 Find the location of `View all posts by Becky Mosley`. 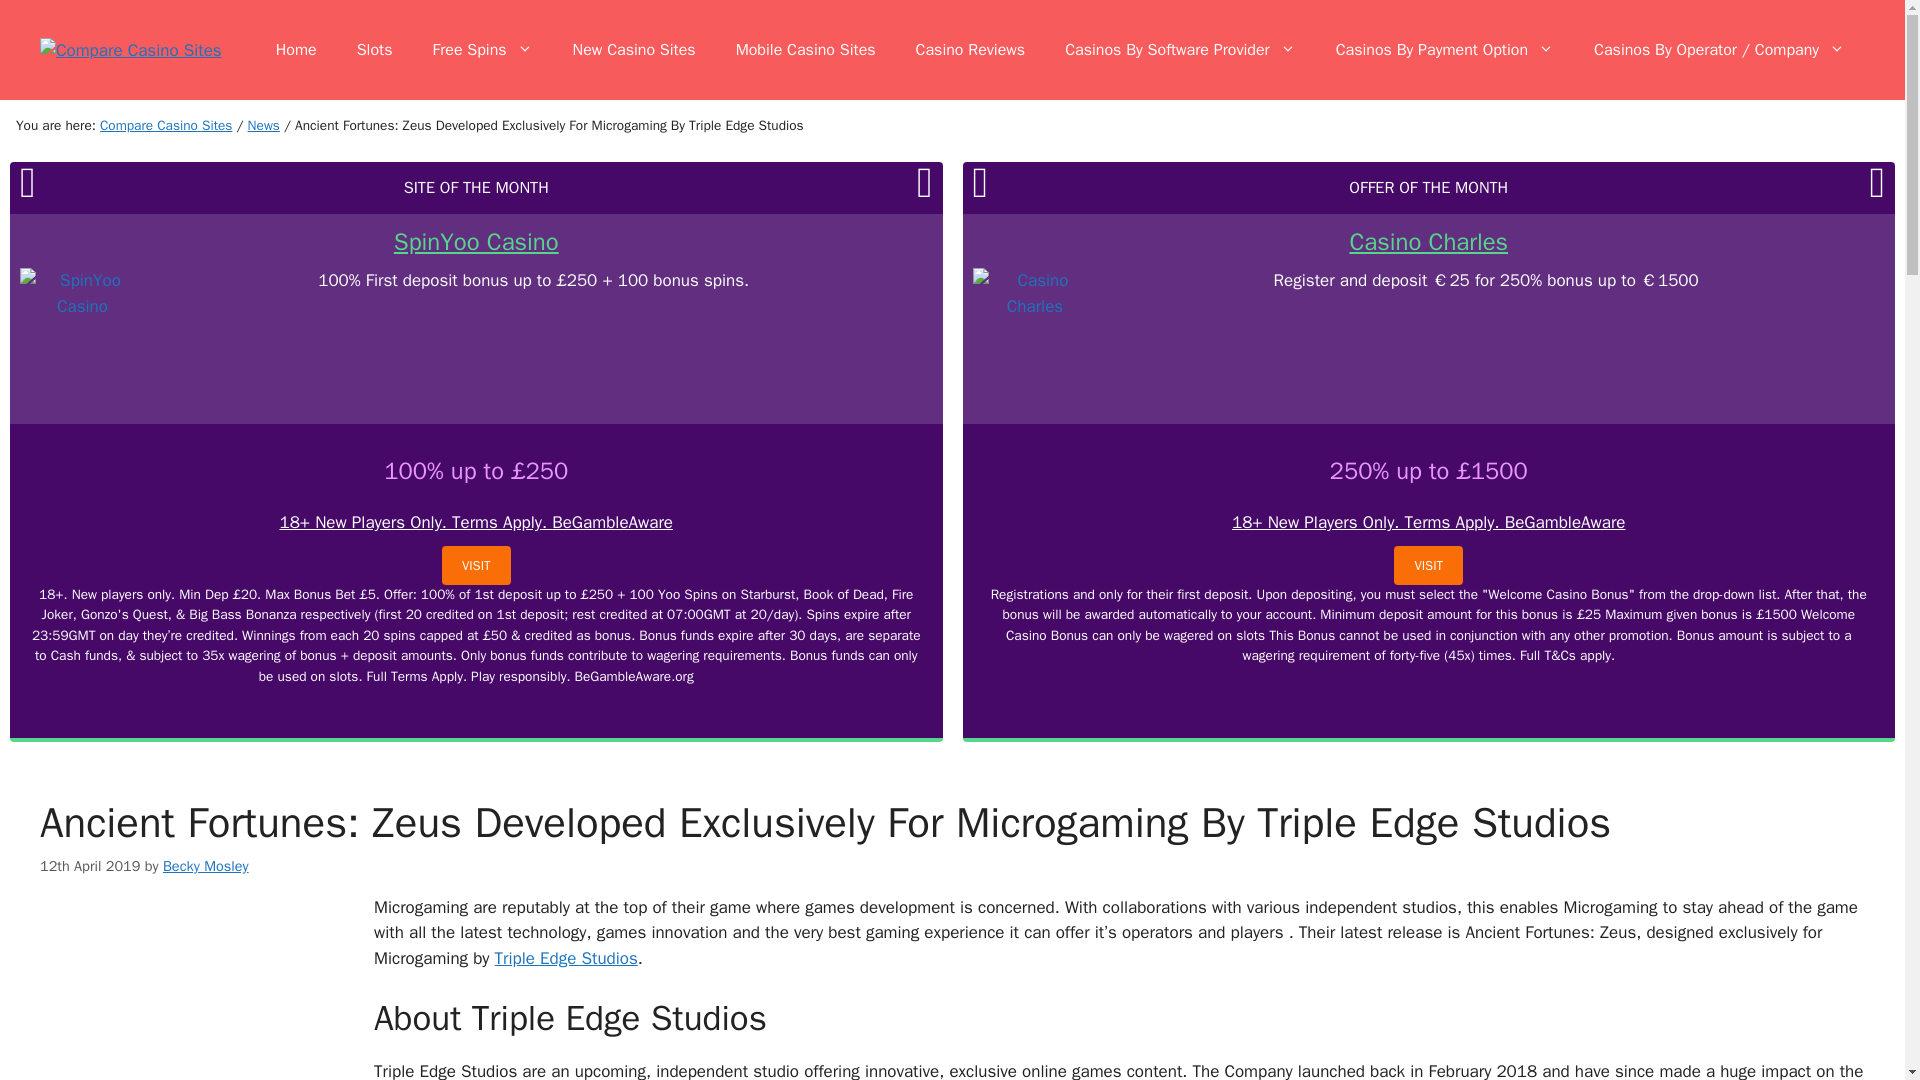

View all posts by Becky Mosley is located at coordinates (206, 866).